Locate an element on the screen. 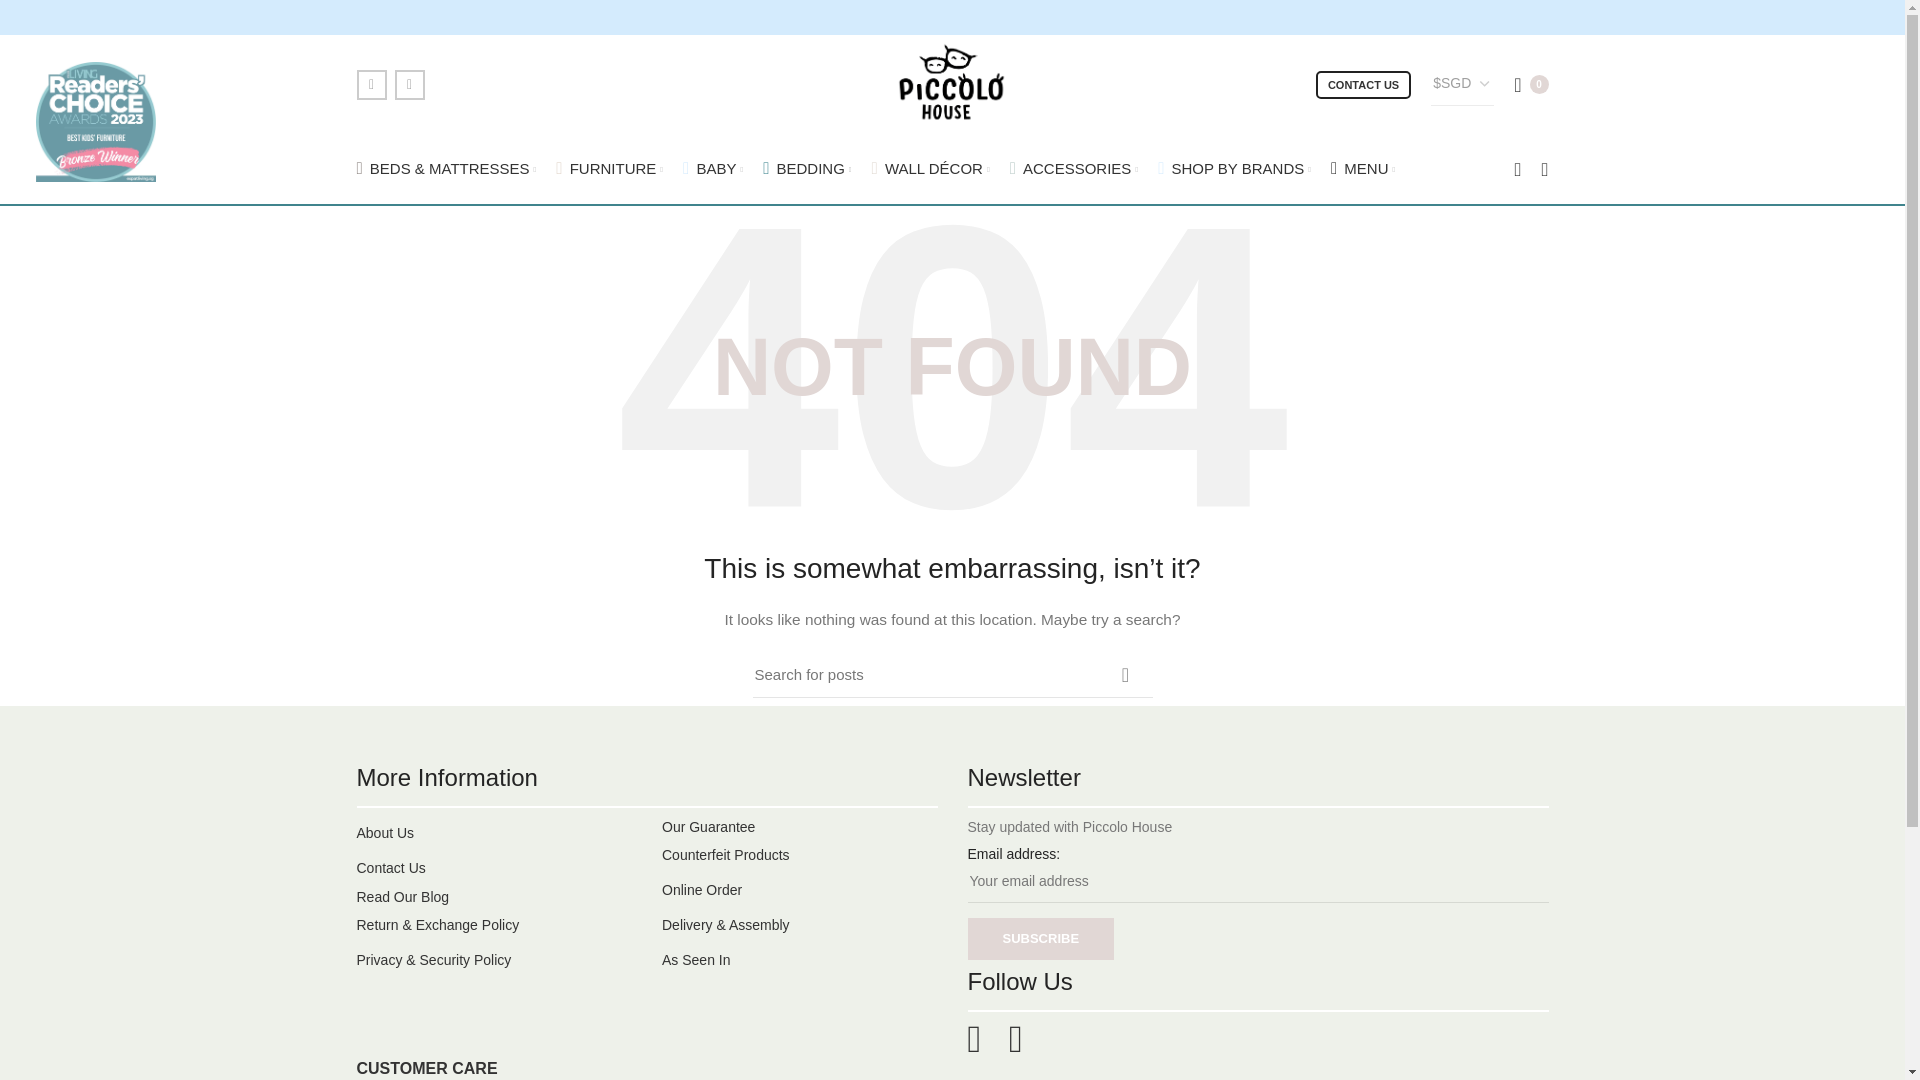 The image size is (1920, 1080). CONTACT US is located at coordinates (1363, 84).